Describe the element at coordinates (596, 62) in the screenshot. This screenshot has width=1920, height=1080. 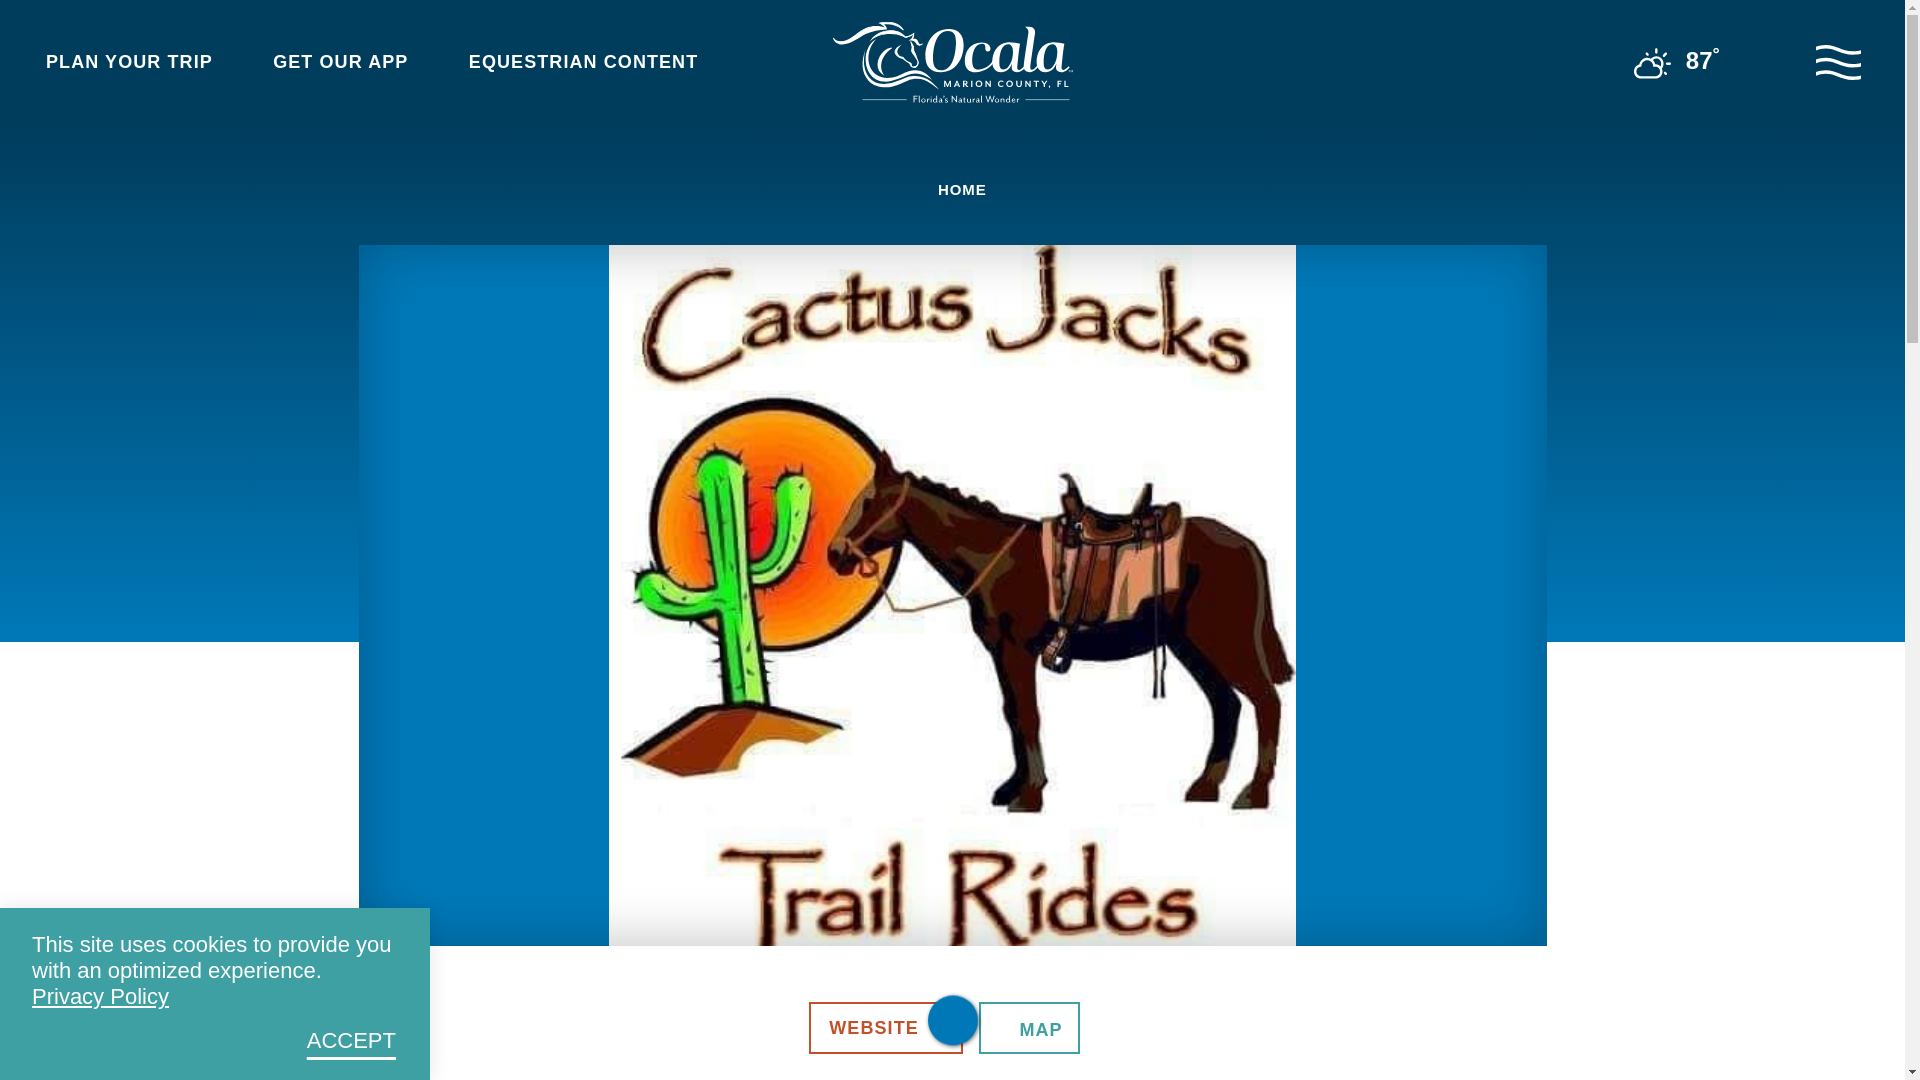
I see `EQUESTRIAN CONTENT` at that location.